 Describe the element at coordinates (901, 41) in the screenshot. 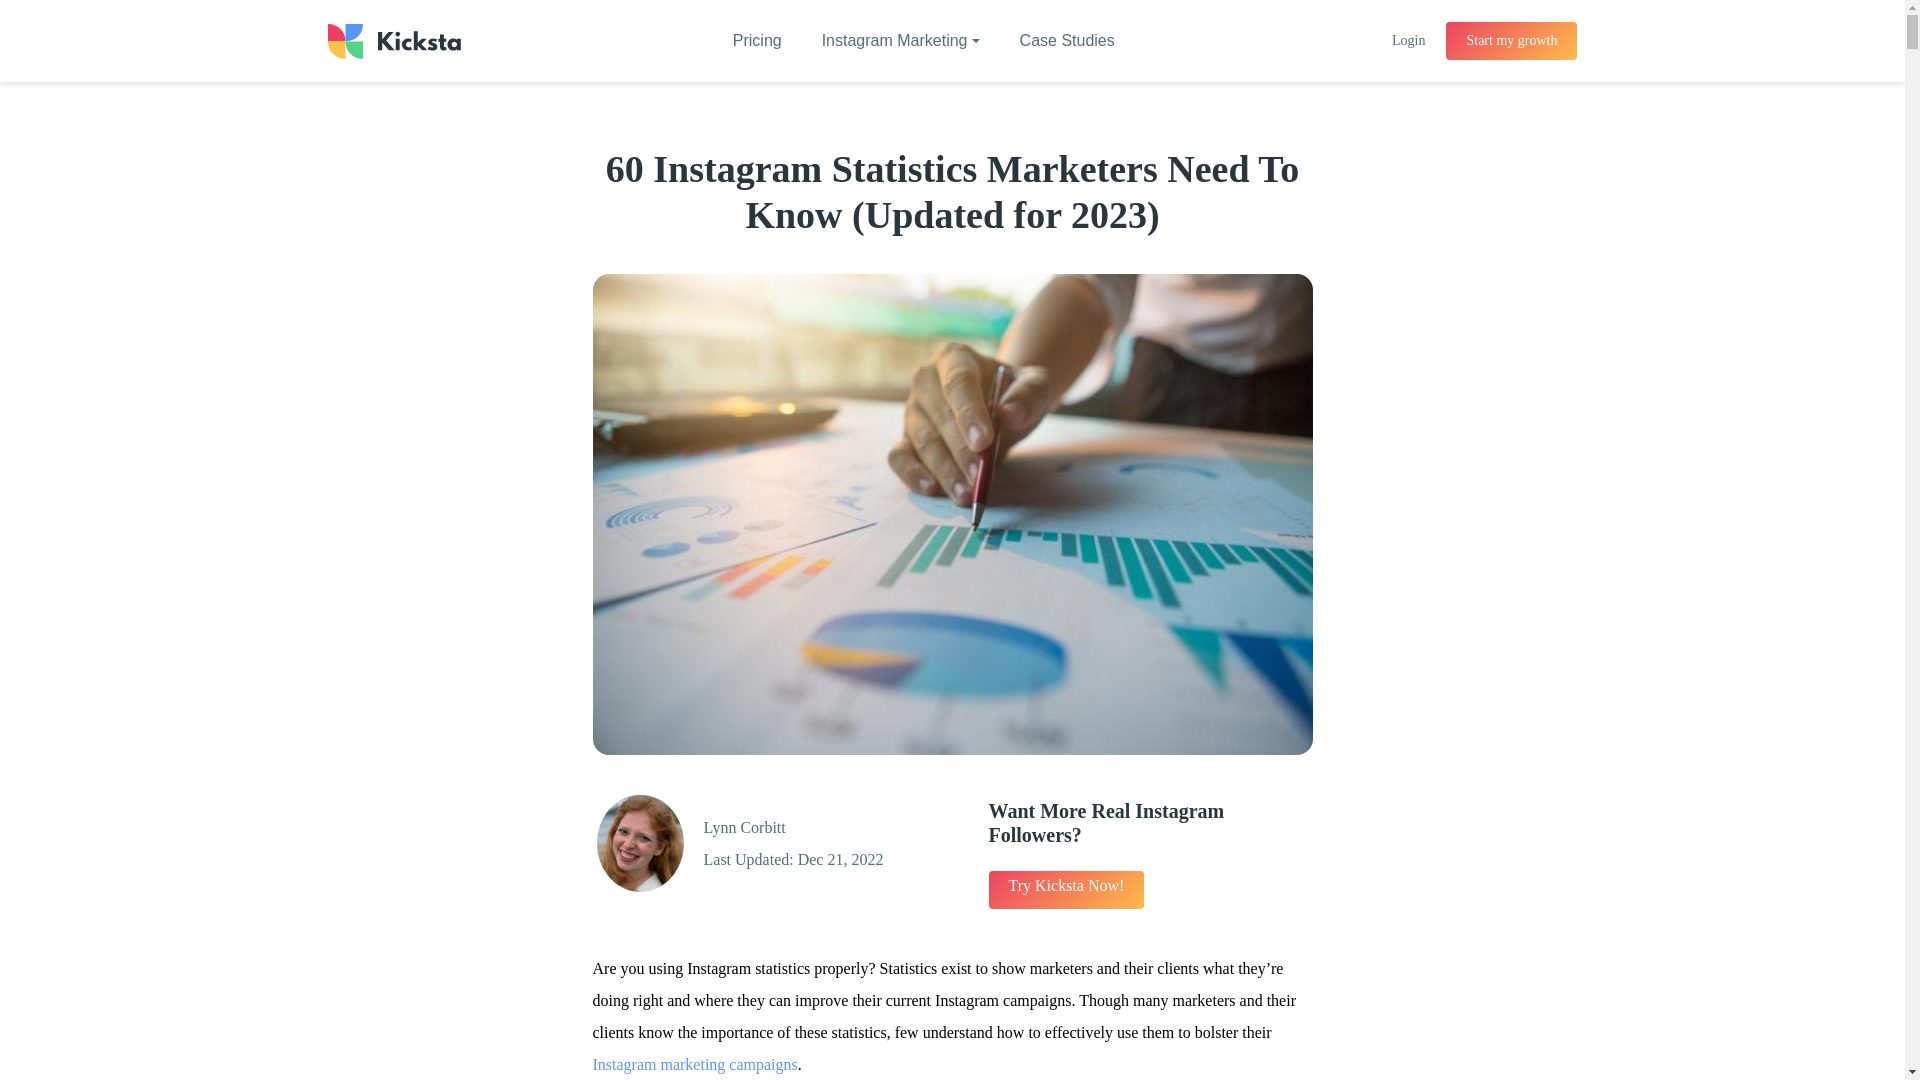

I see `Instagram Marketing` at that location.